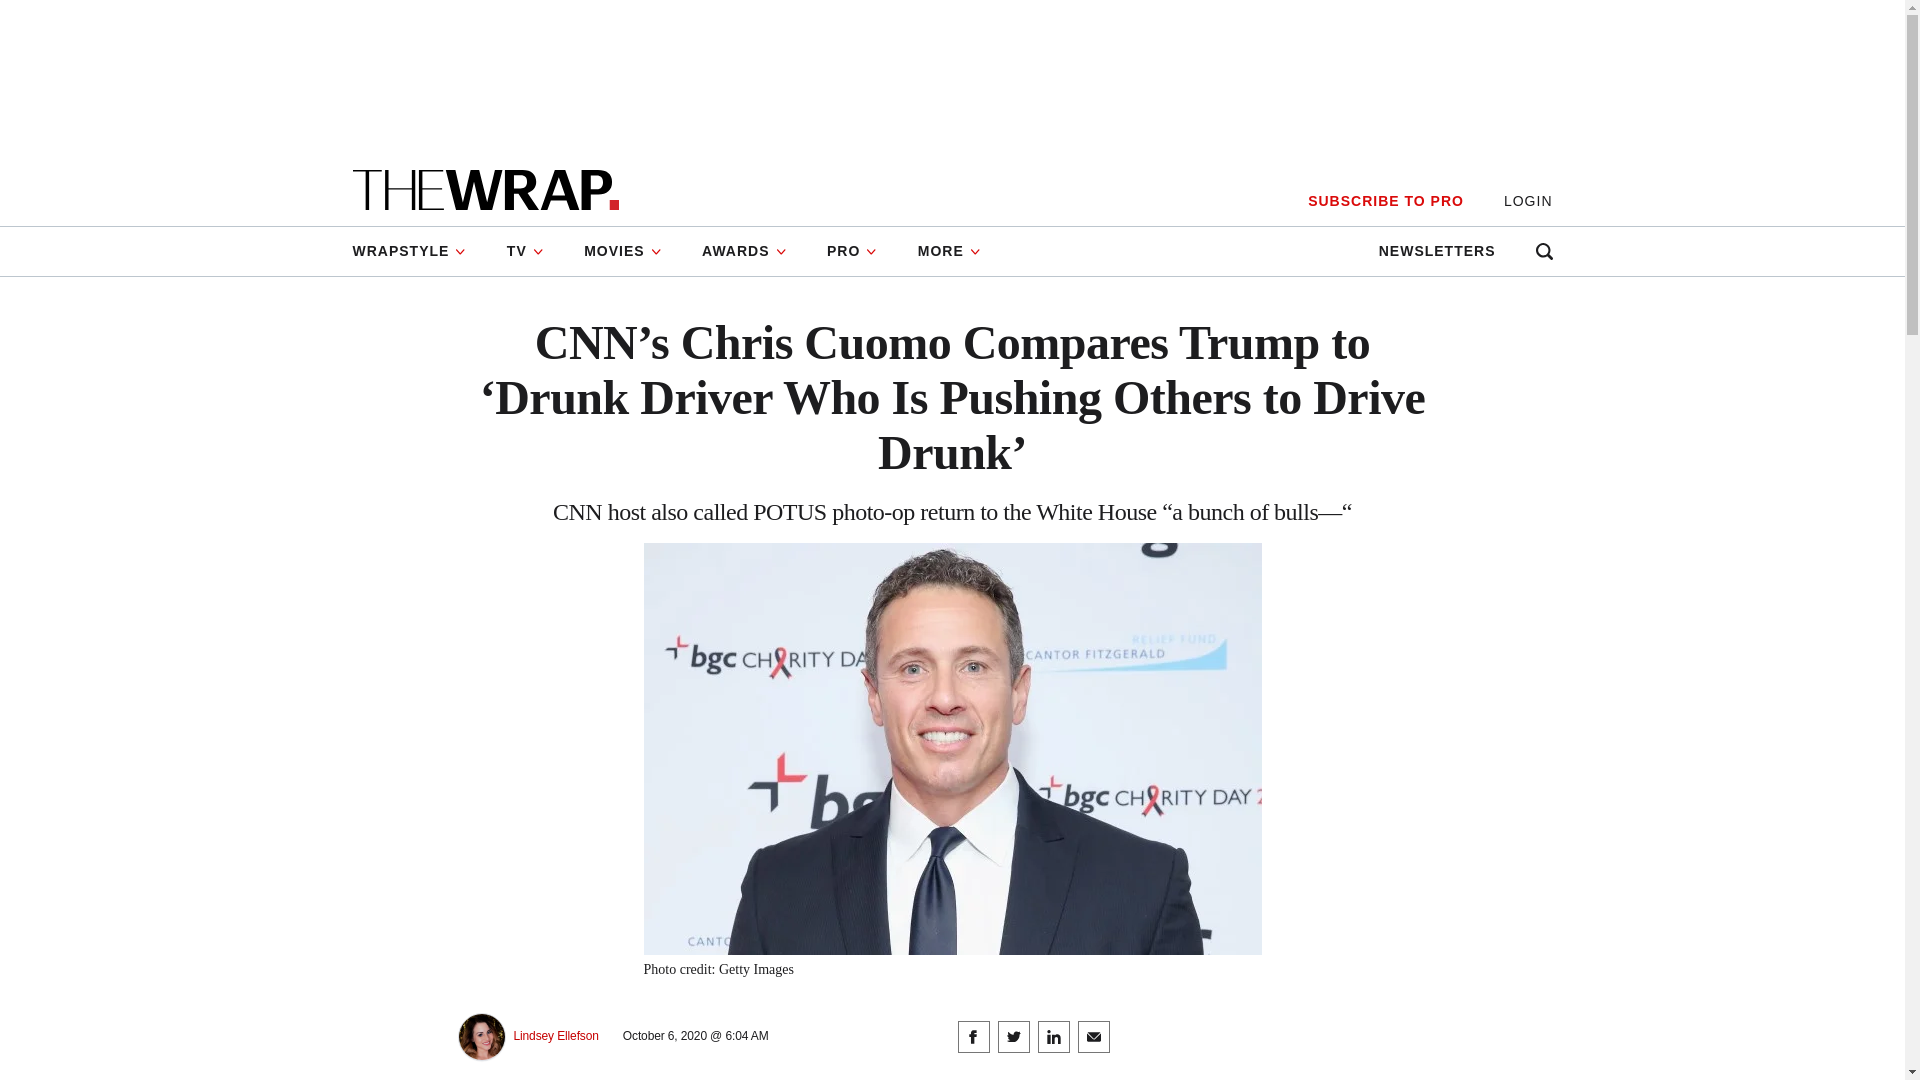 This screenshot has width=1920, height=1080. I want to click on MORE, so click(949, 251).